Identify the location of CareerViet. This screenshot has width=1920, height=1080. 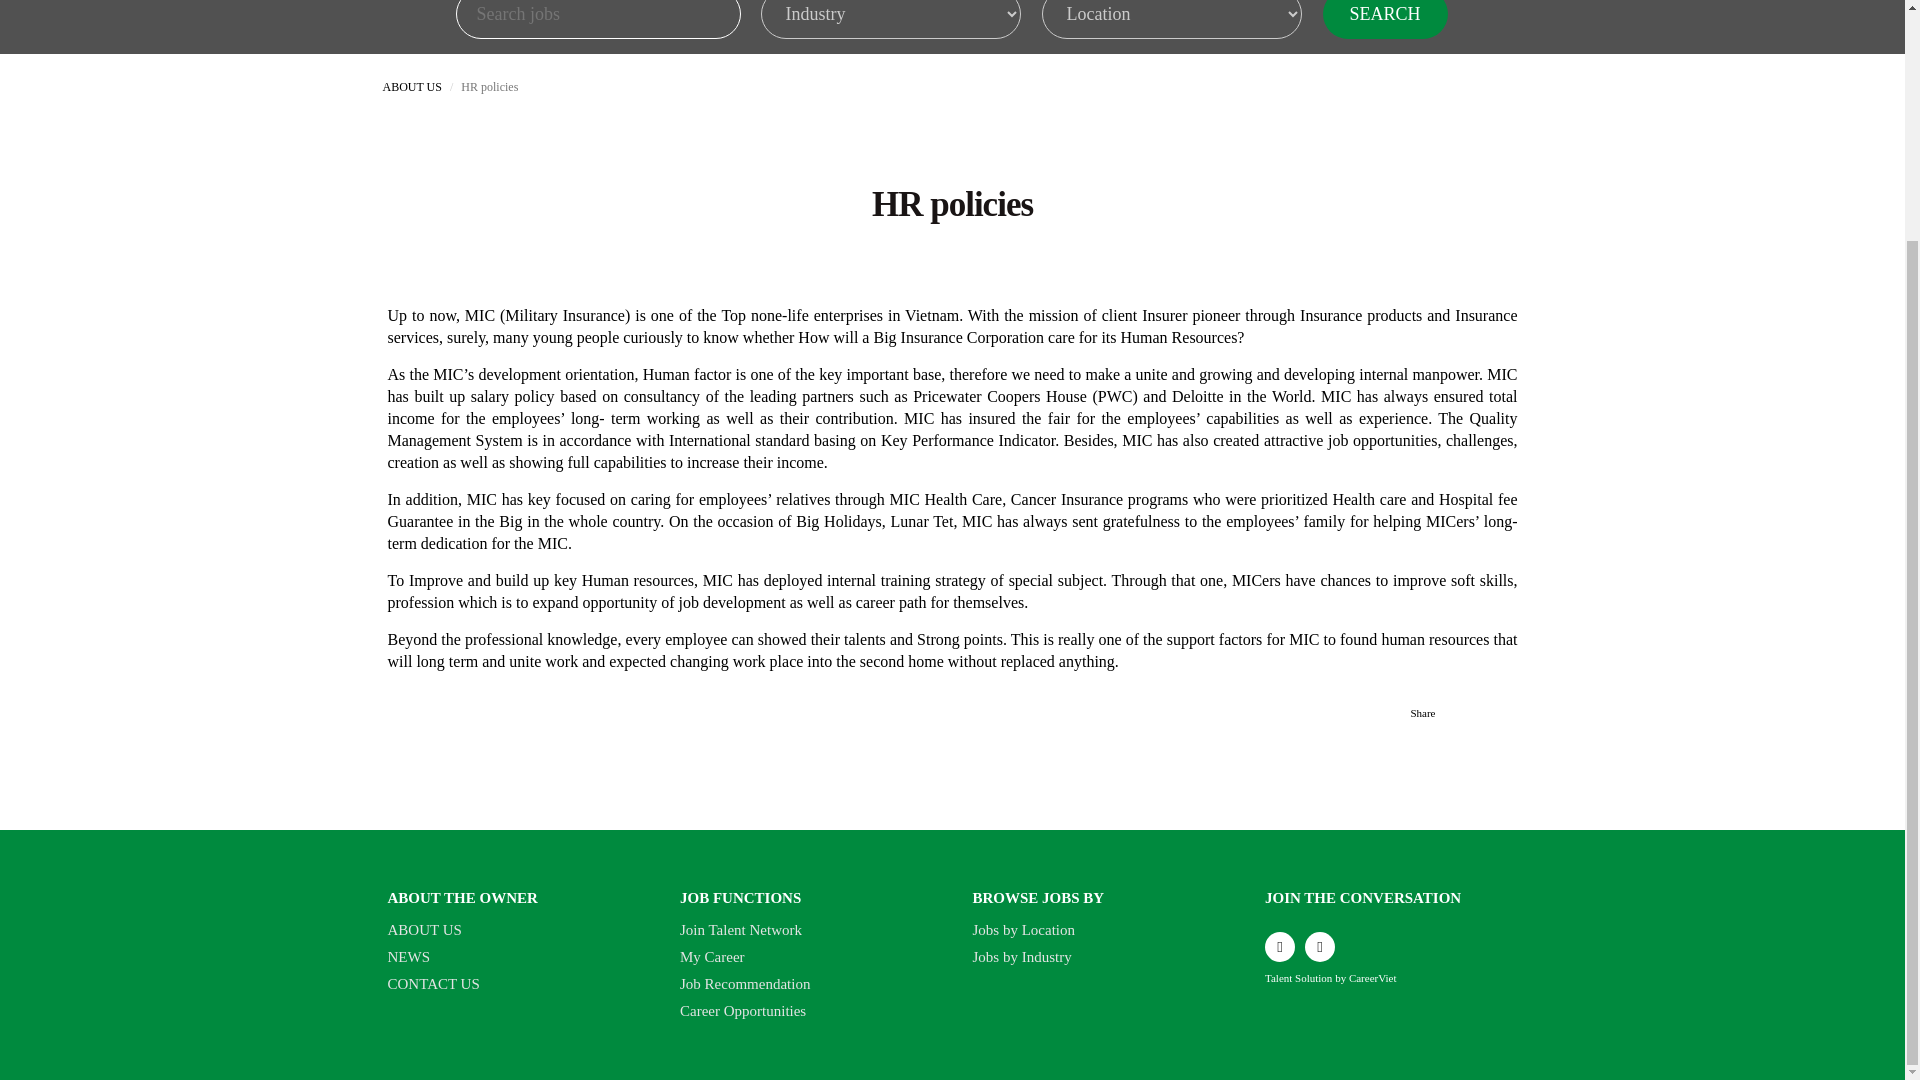
(1373, 978).